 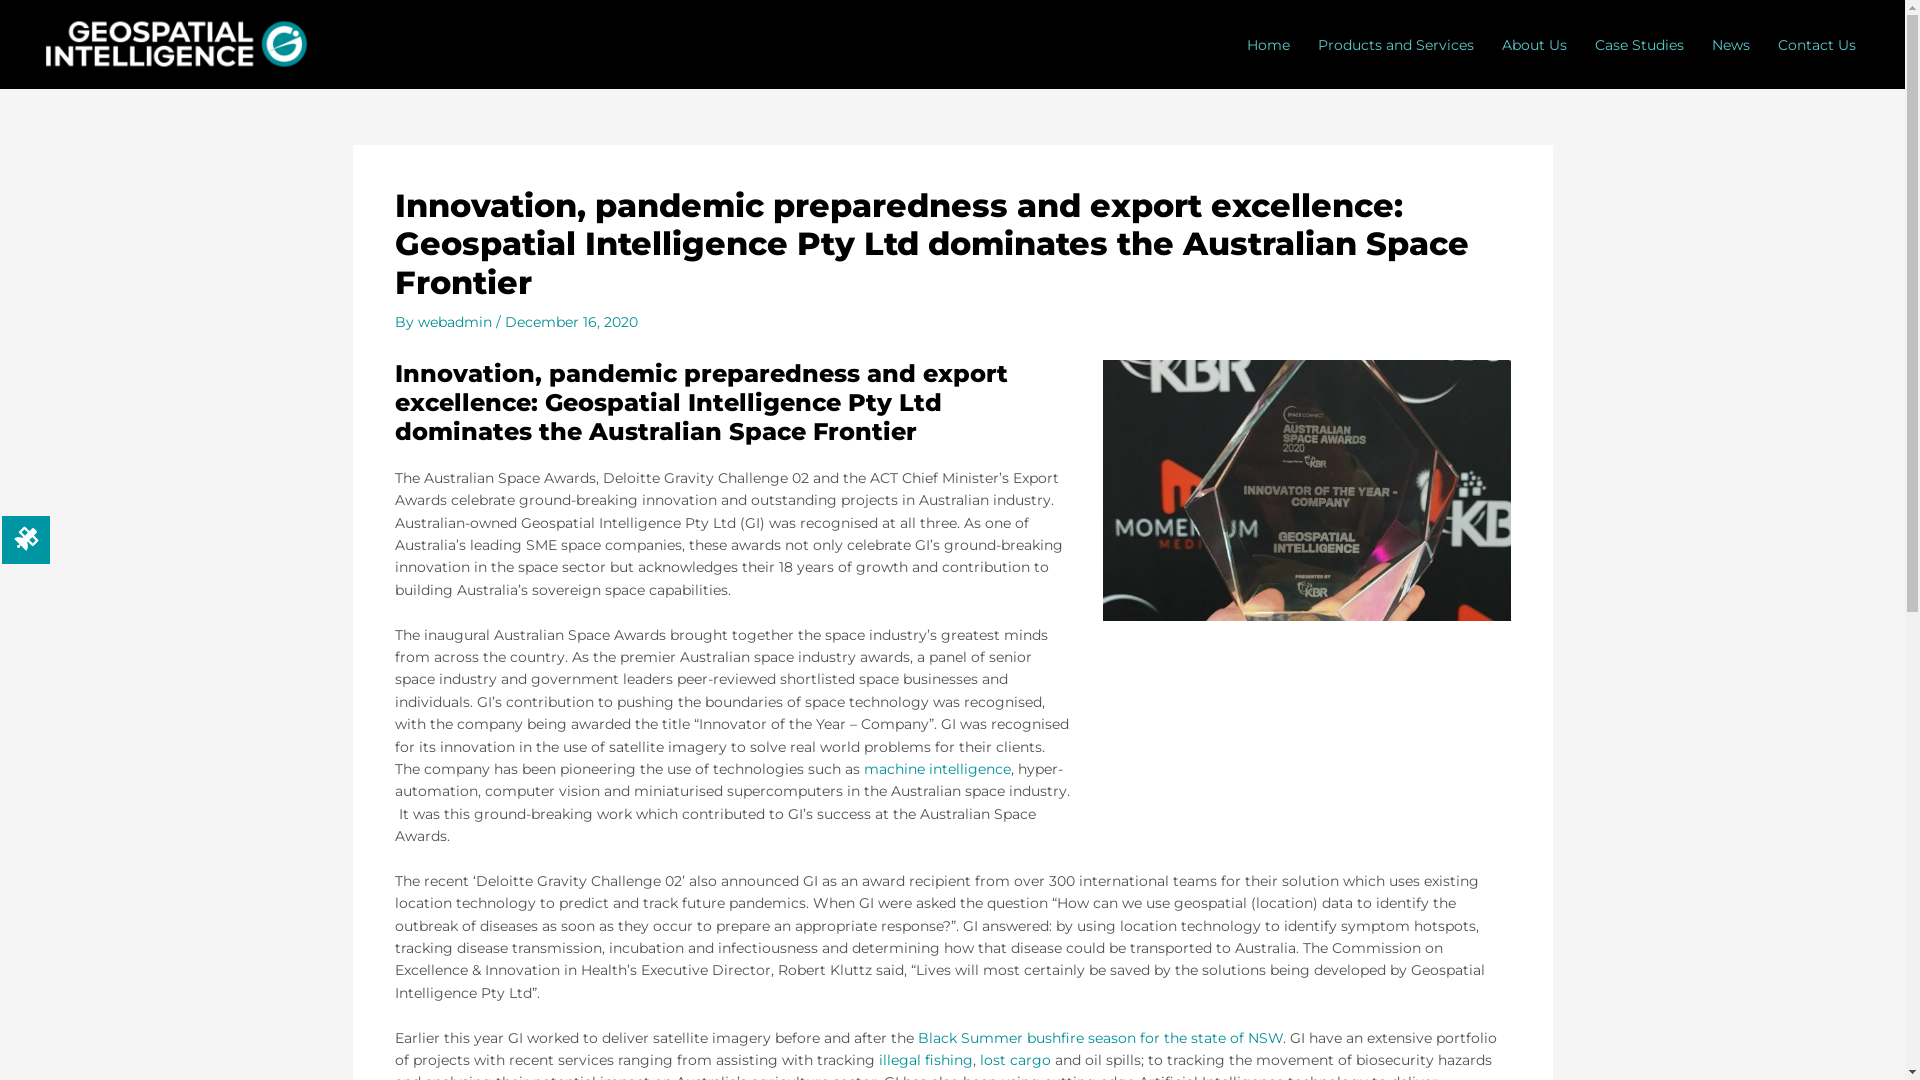 What do you see at coordinates (1396, 44) in the screenshot?
I see `Products and Services` at bounding box center [1396, 44].